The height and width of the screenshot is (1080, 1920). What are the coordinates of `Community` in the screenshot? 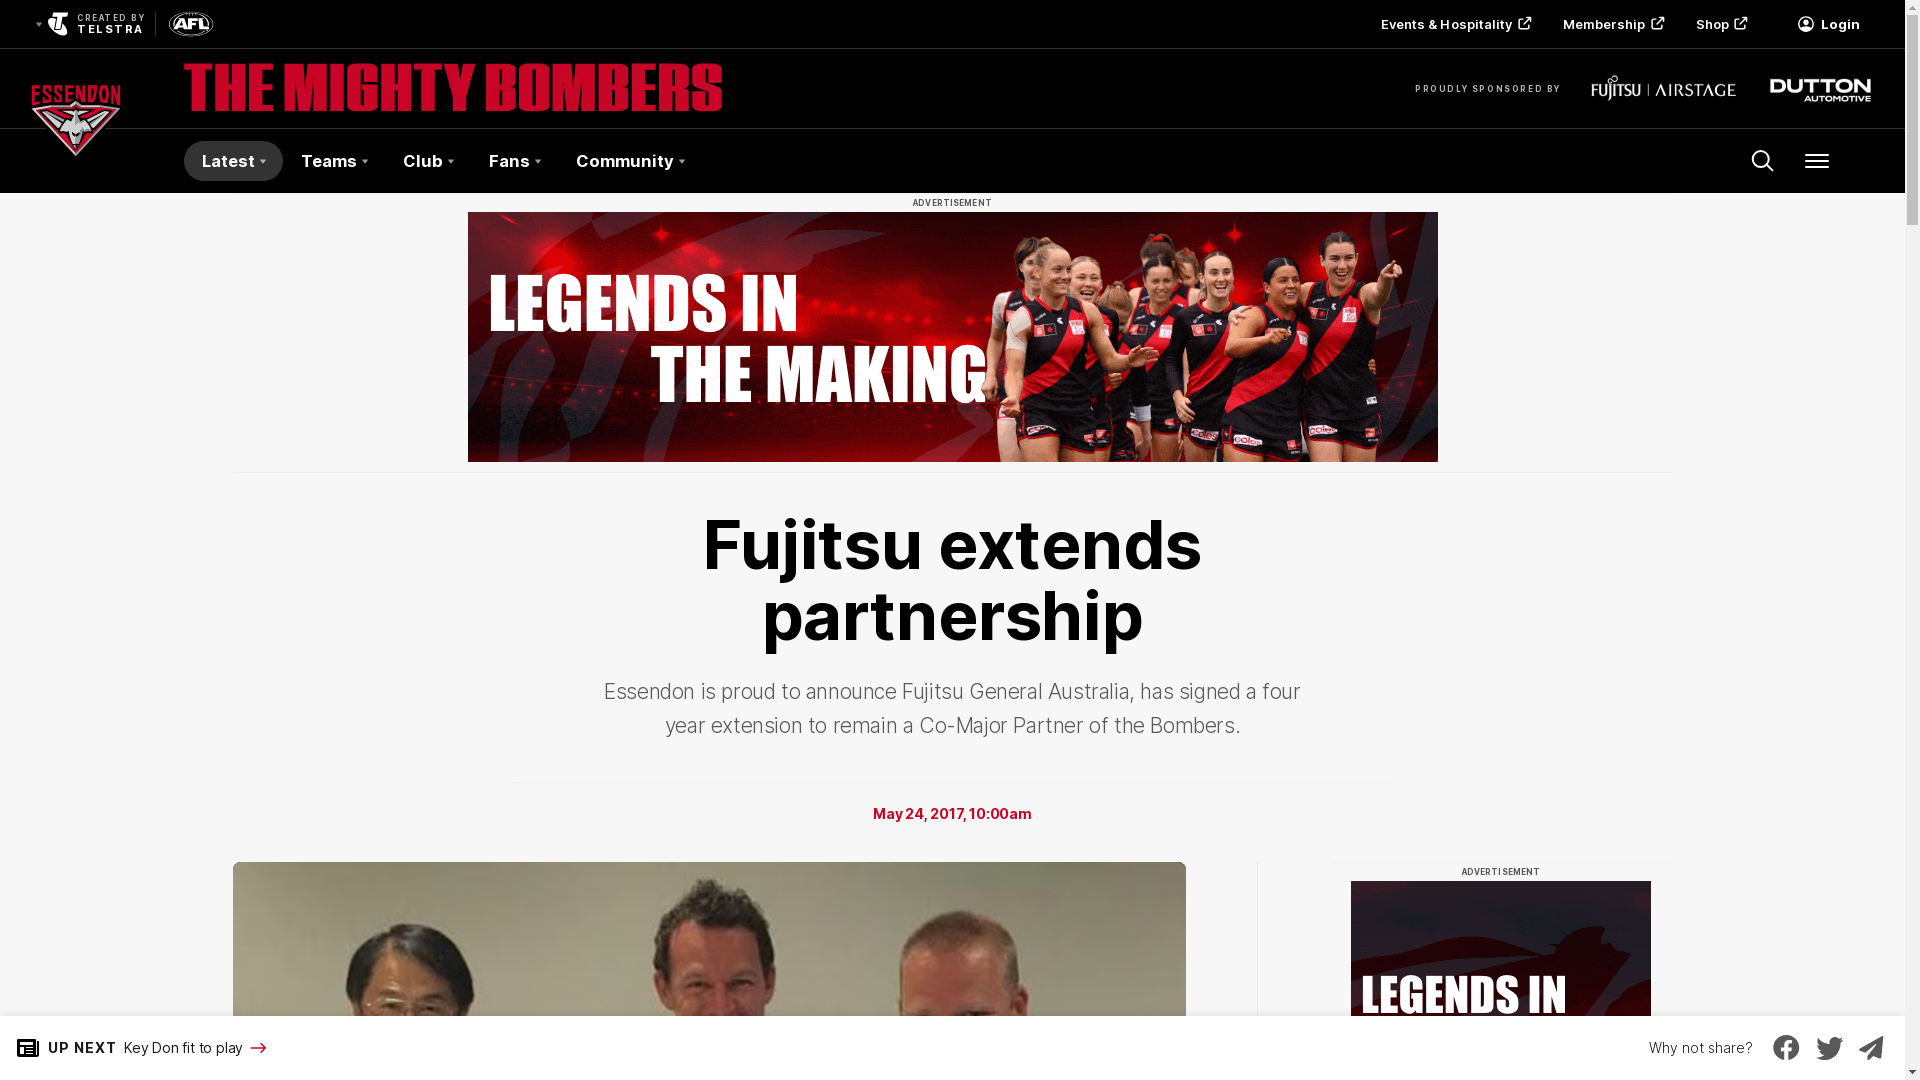 It's located at (630, 161).